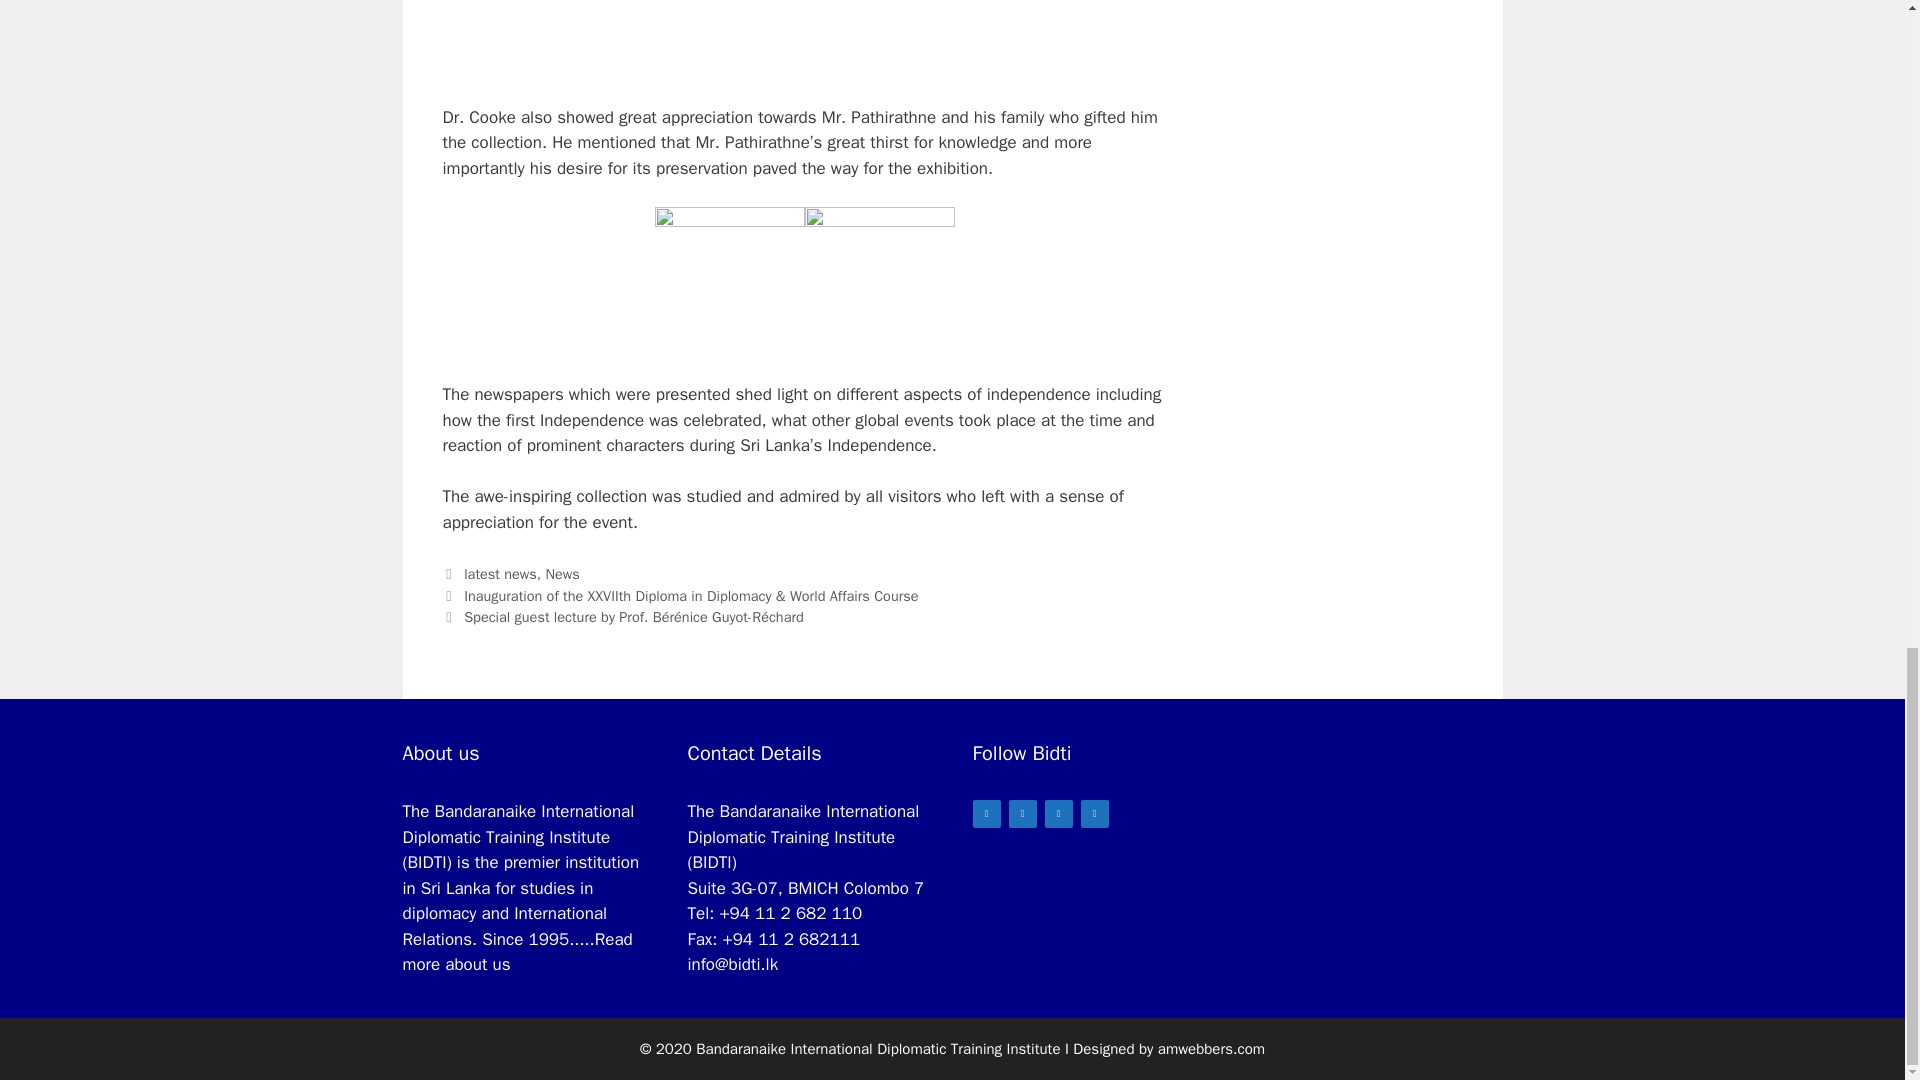 This screenshot has width=1920, height=1080. What do you see at coordinates (1022, 814) in the screenshot?
I see `Facebook` at bounding box center [1022, 814].